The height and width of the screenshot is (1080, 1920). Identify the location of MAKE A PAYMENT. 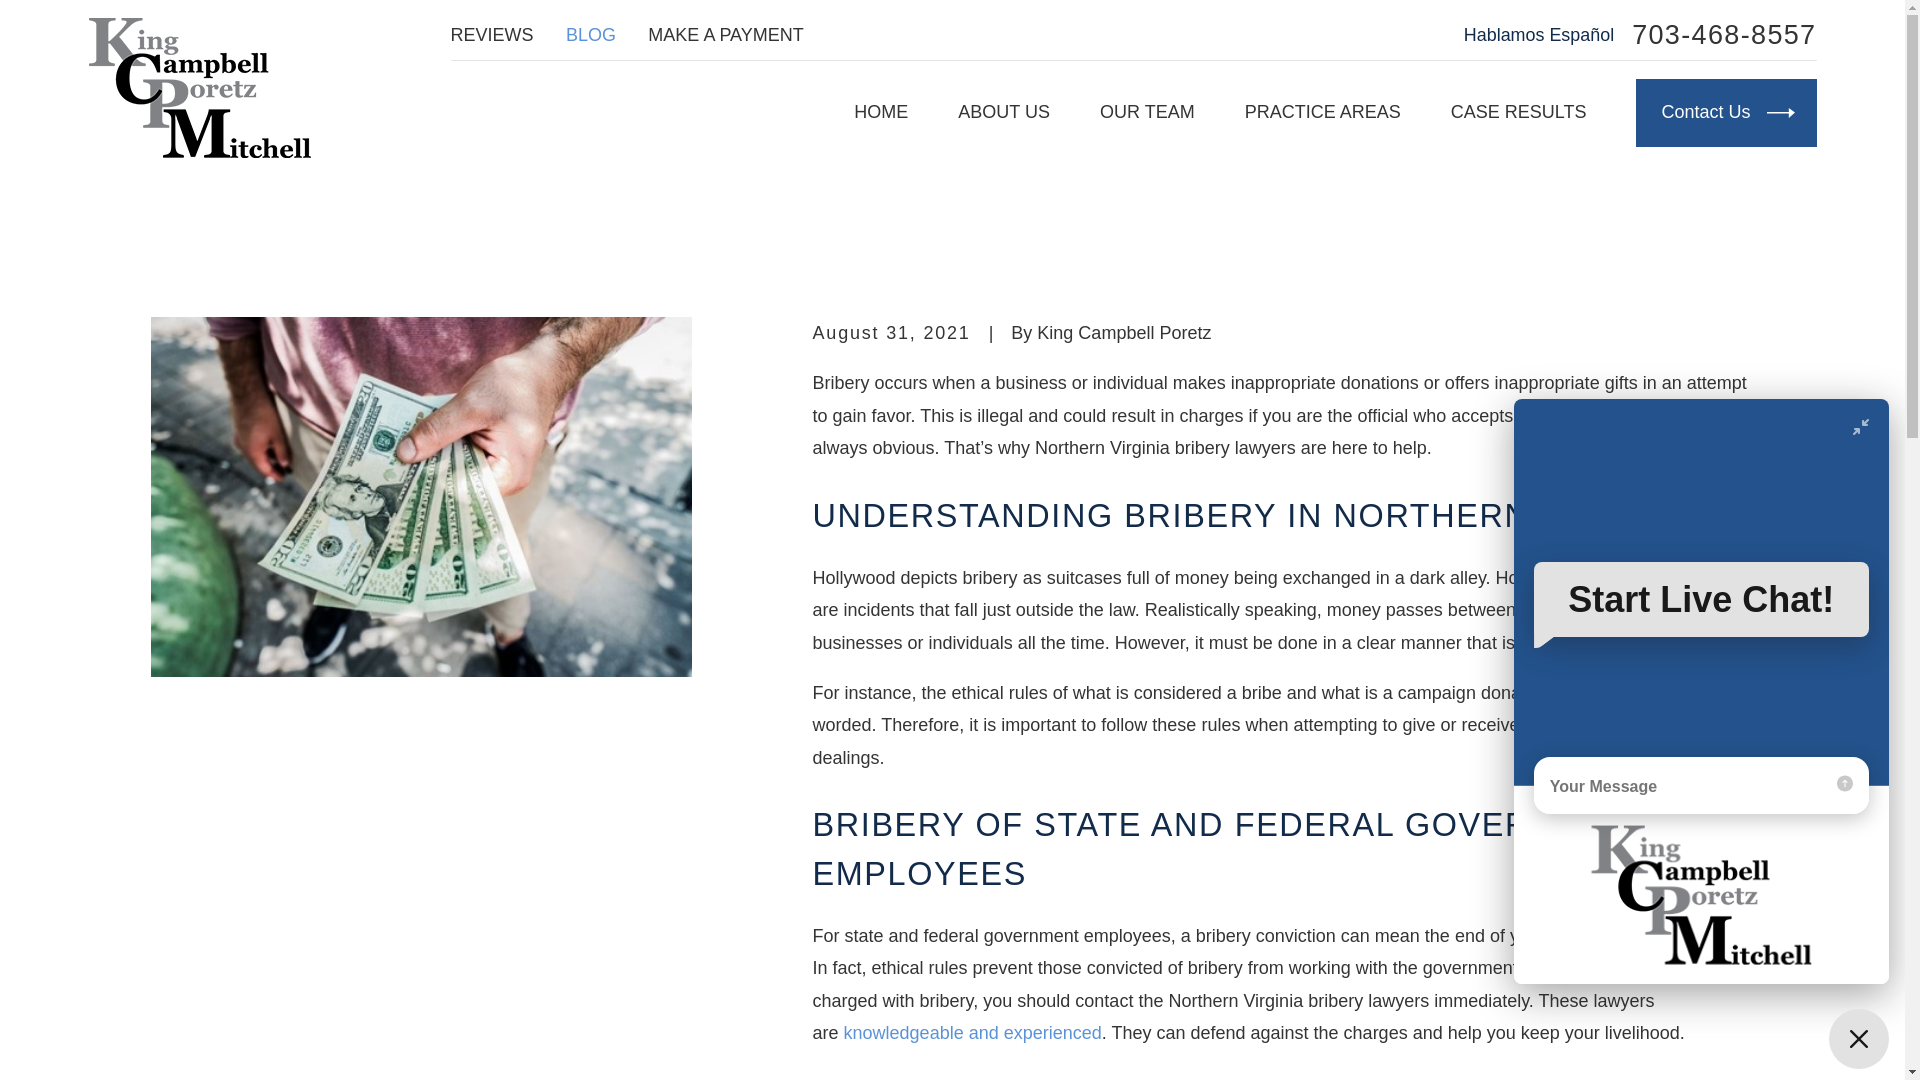
(725, 34).